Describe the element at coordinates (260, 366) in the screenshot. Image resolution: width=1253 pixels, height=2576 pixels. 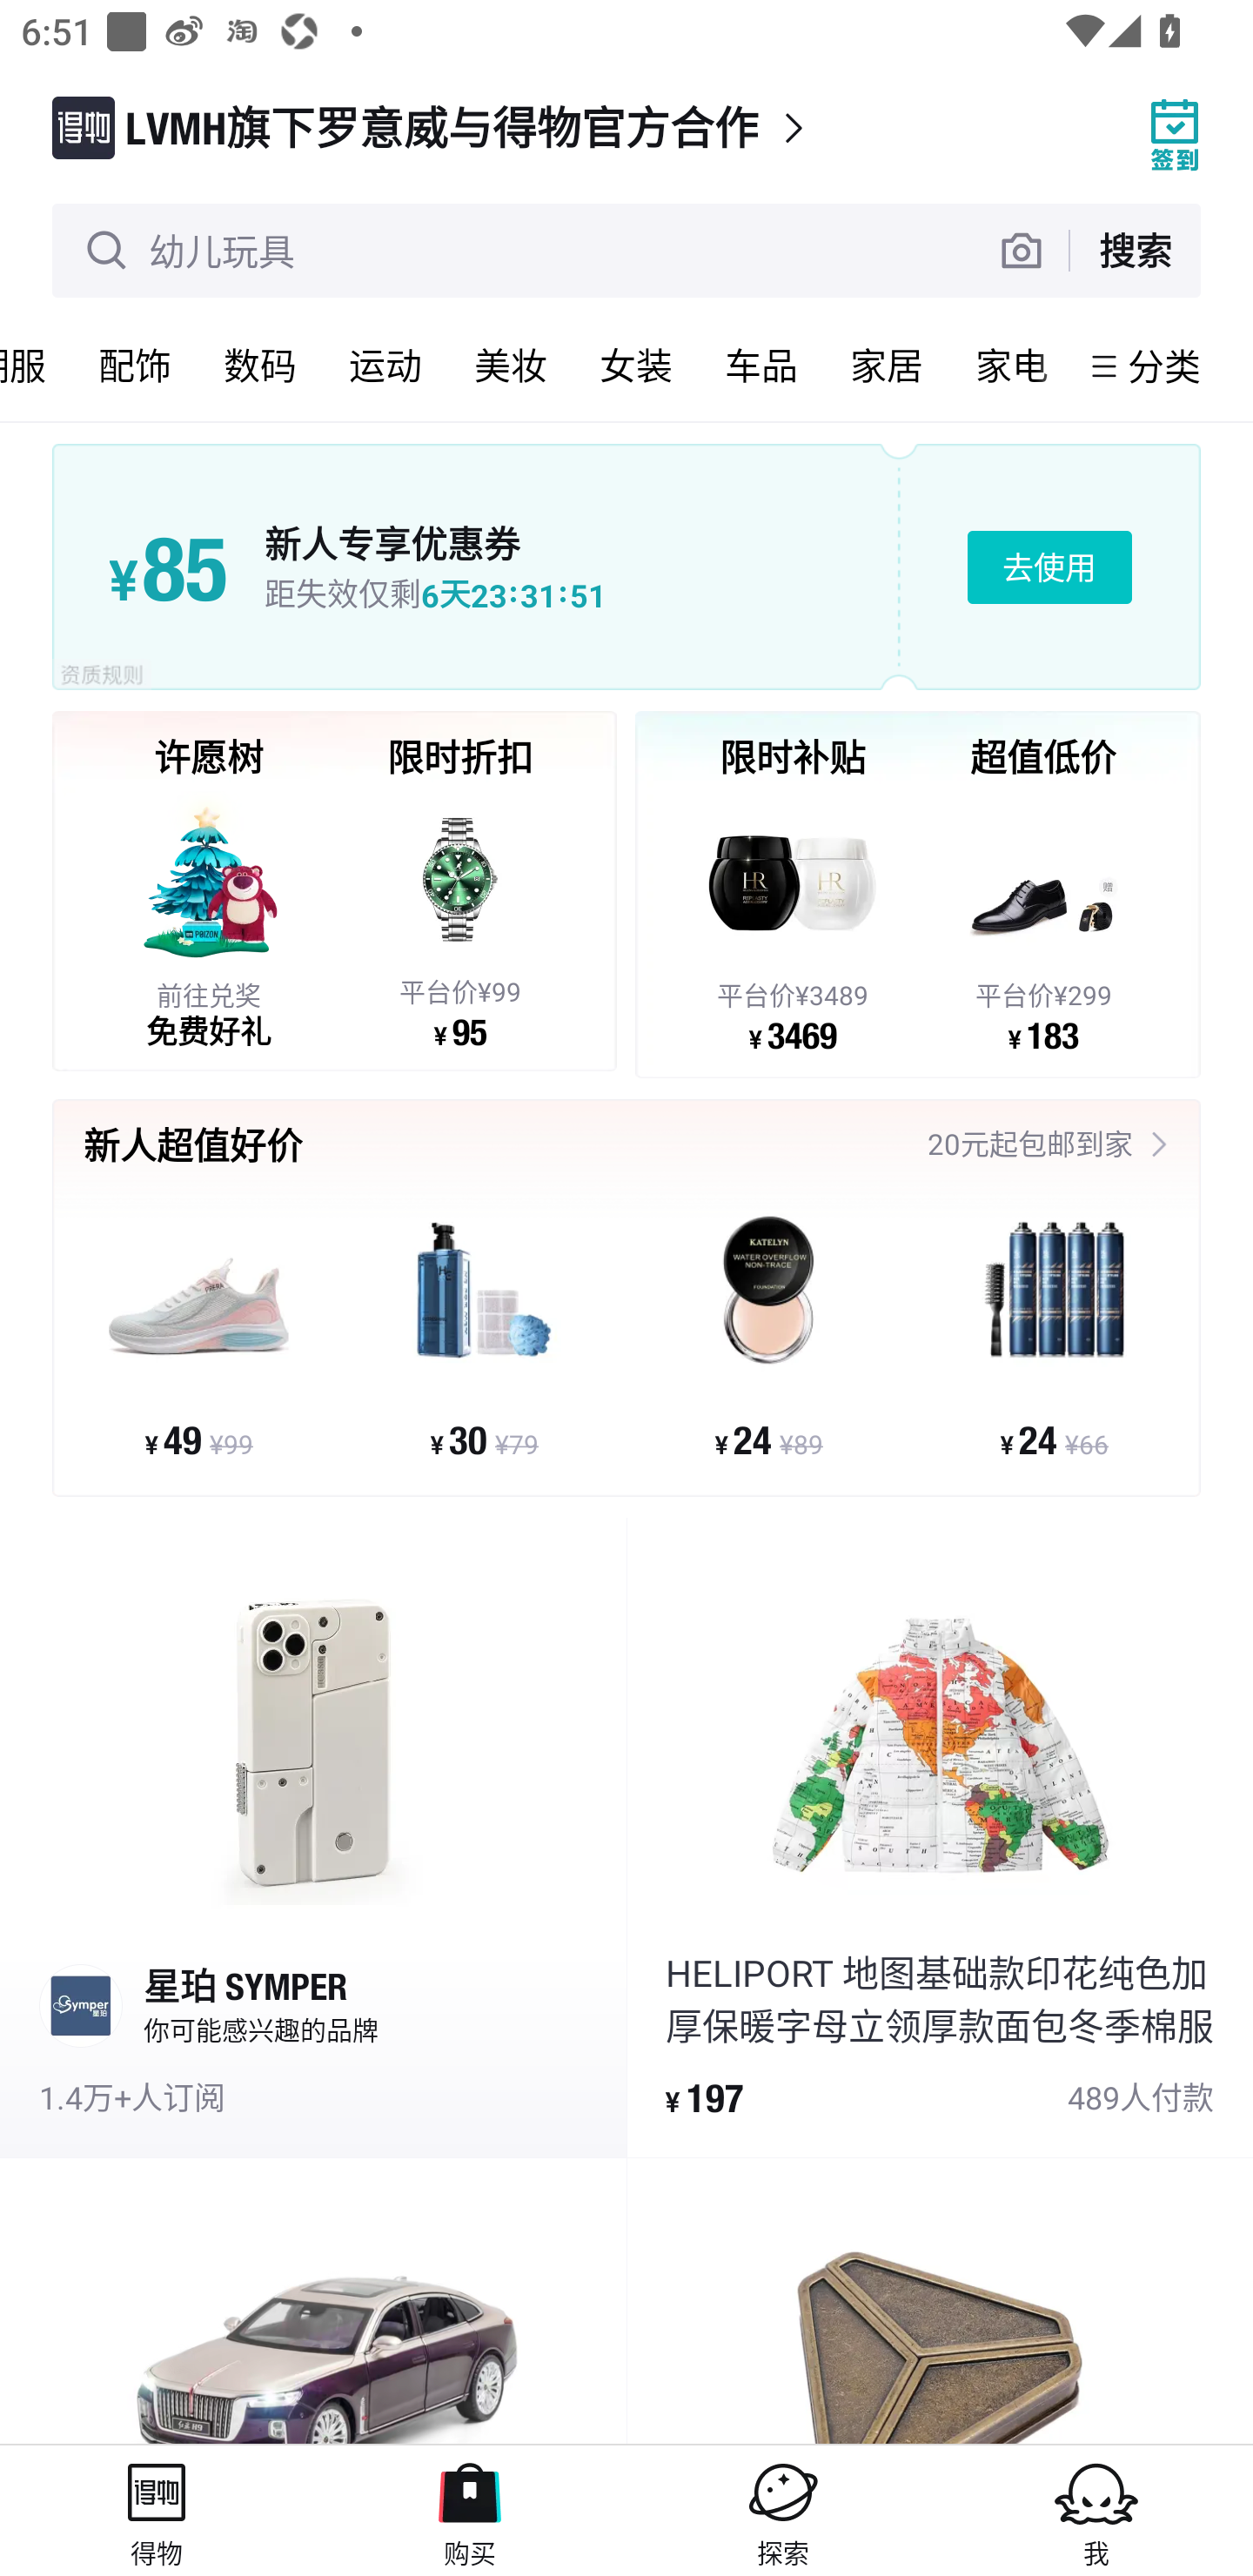
I see `数码` at that location.